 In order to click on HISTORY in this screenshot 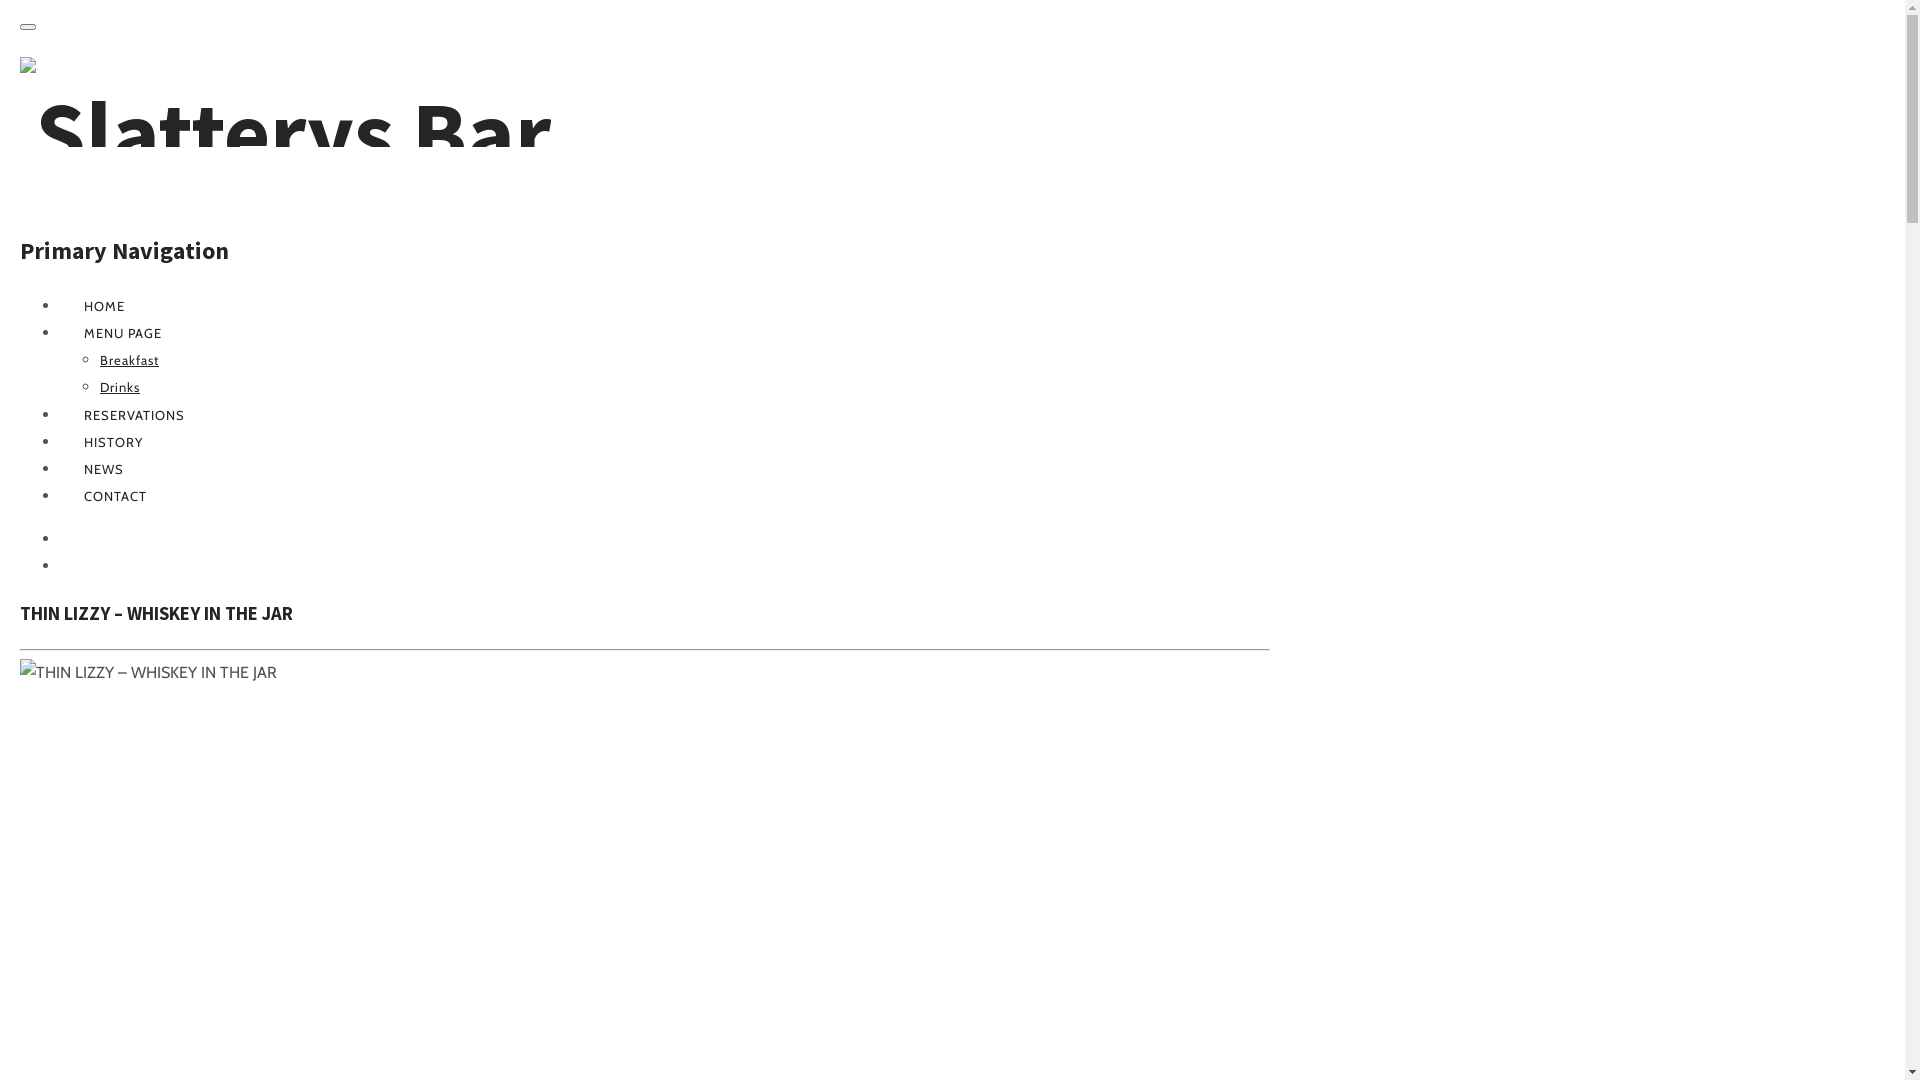, I will do `click(114, 442)`.